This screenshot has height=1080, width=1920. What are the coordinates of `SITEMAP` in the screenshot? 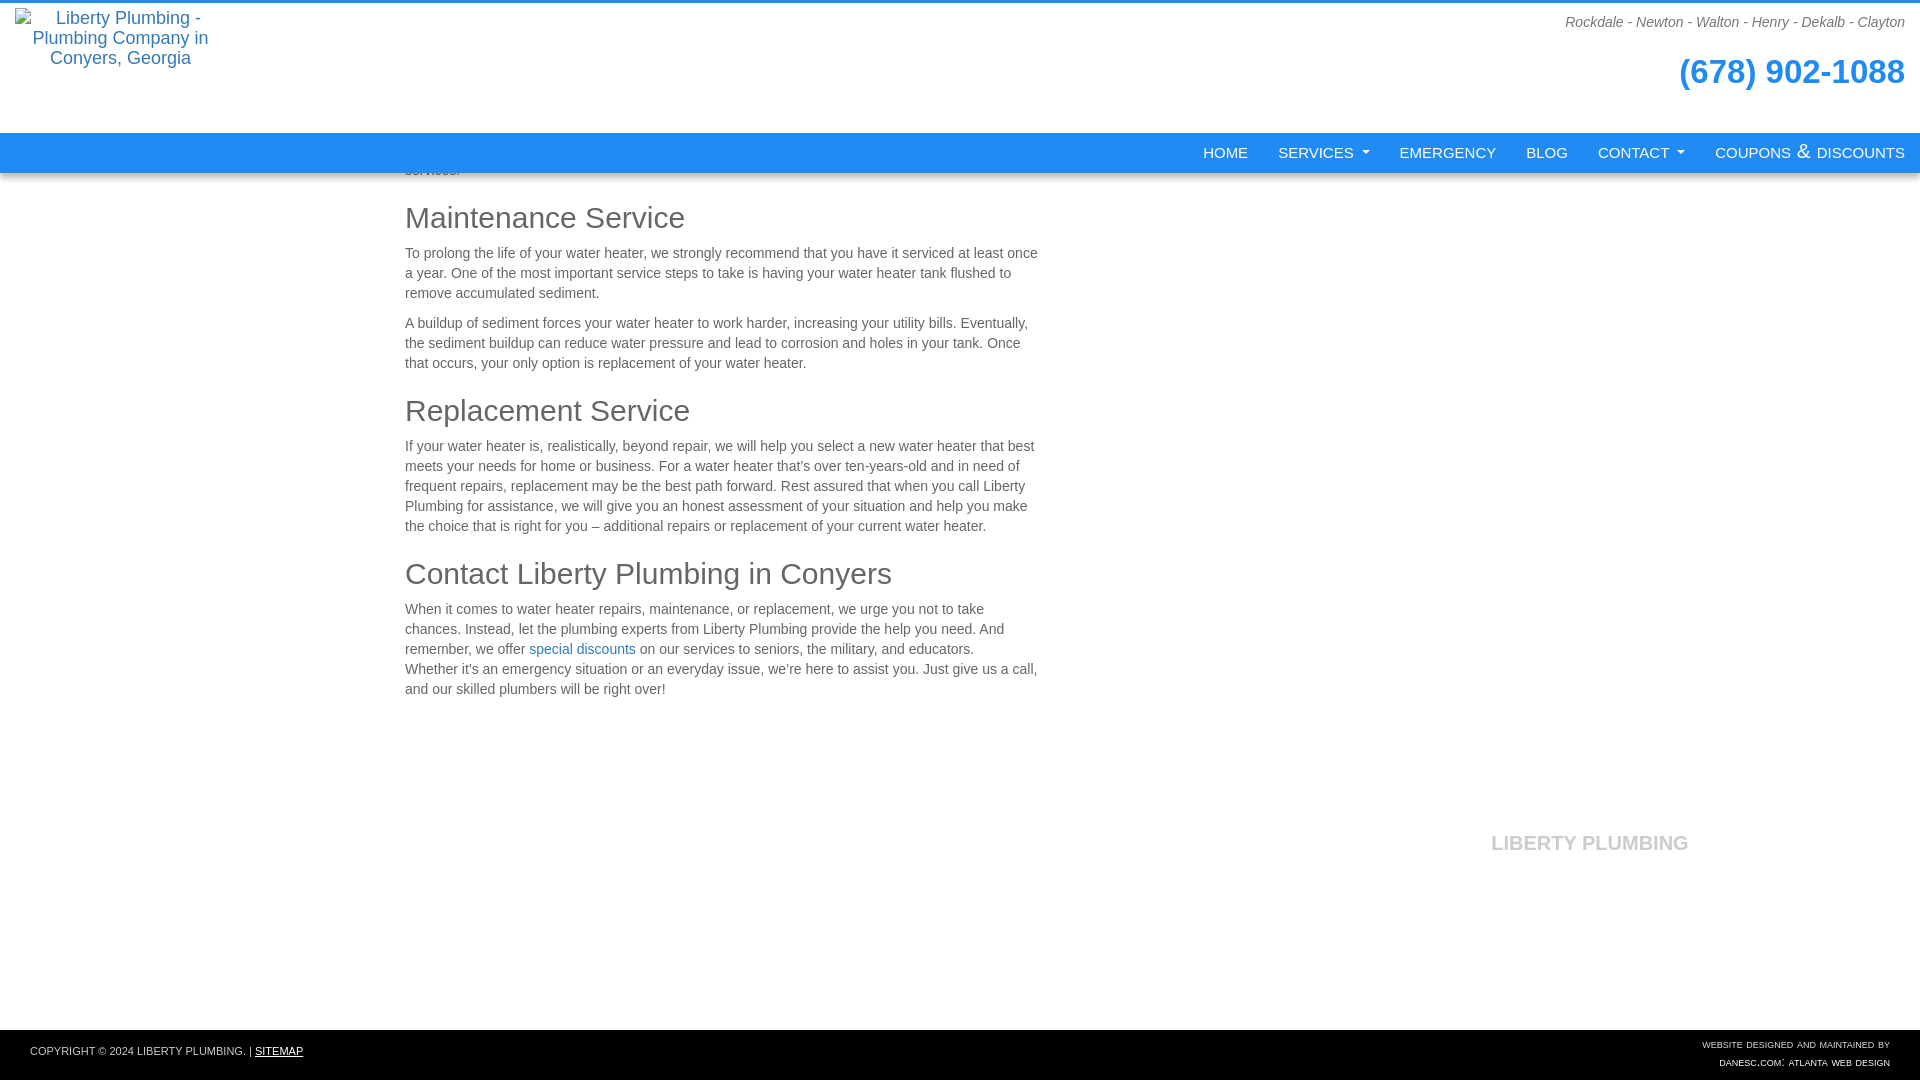 It's located at (279, 1051).